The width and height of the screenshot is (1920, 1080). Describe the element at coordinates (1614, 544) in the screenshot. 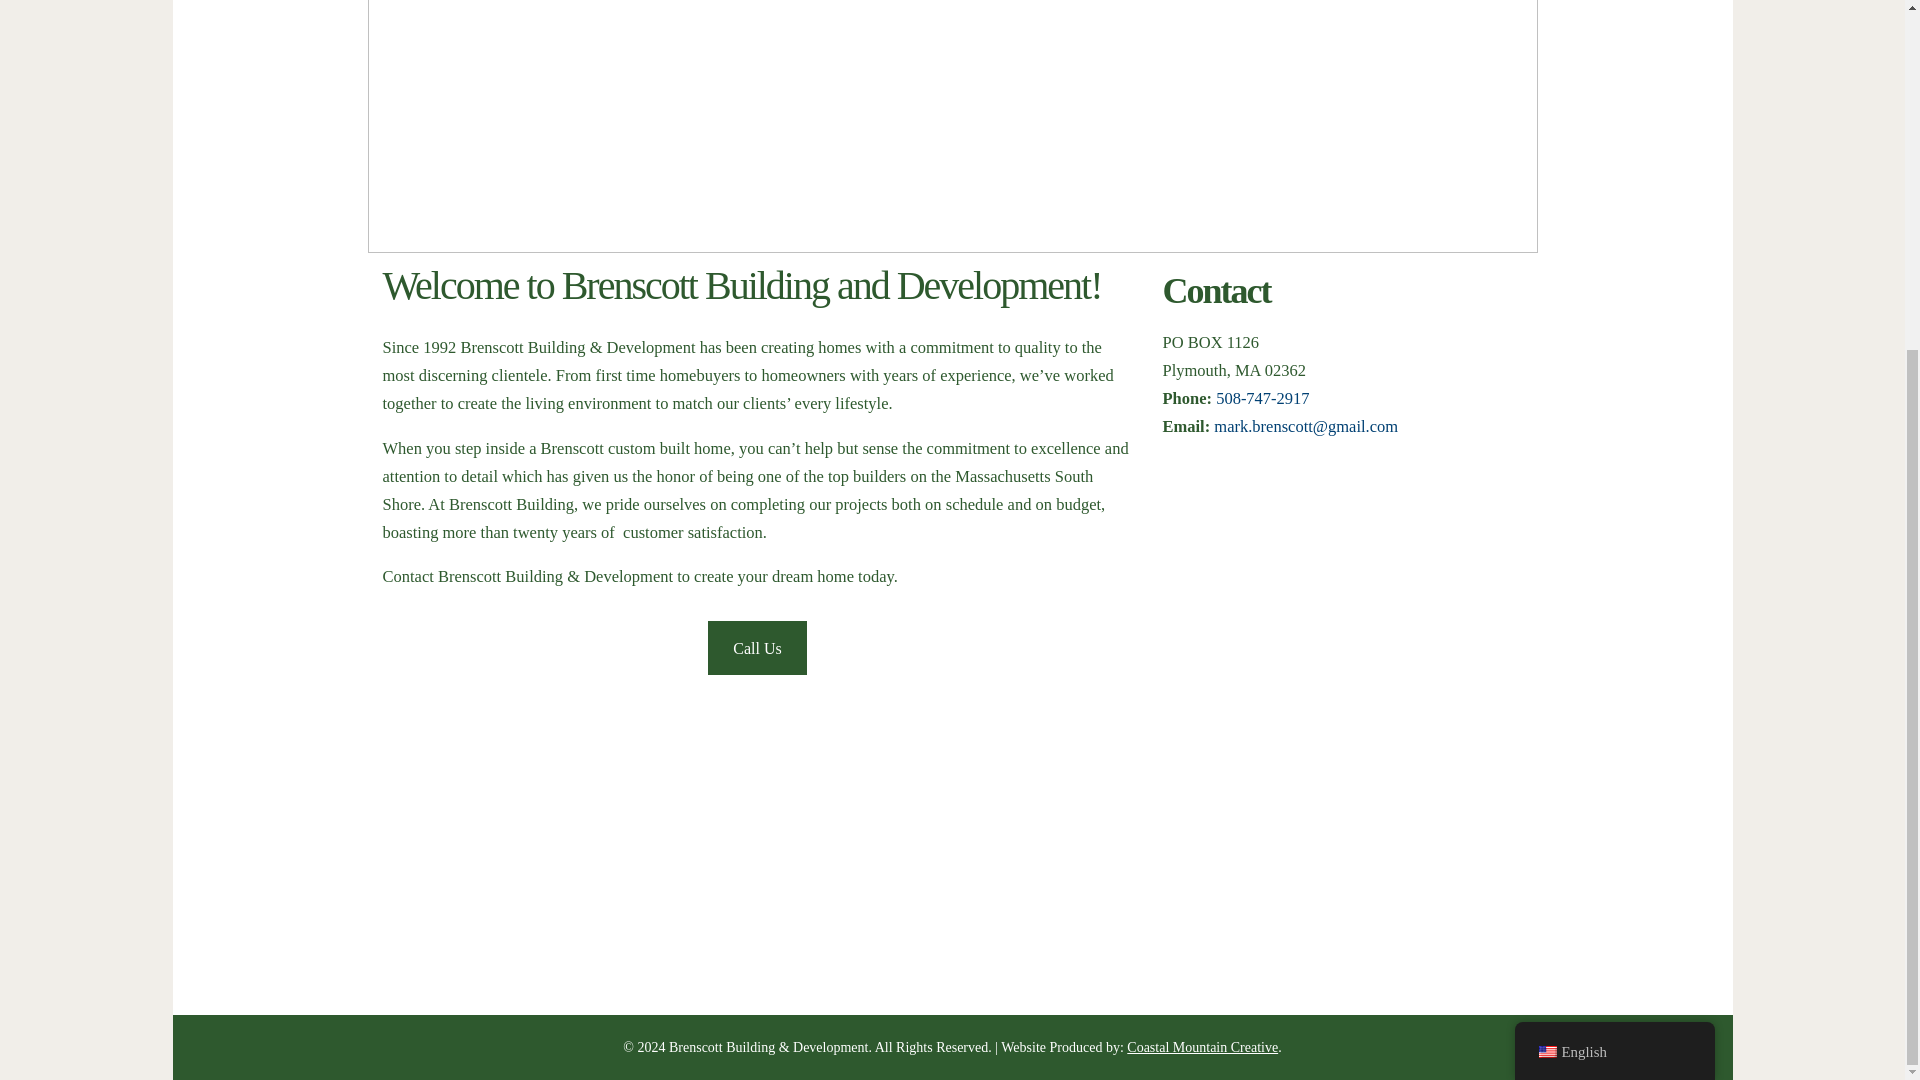

I see `English` at that location.